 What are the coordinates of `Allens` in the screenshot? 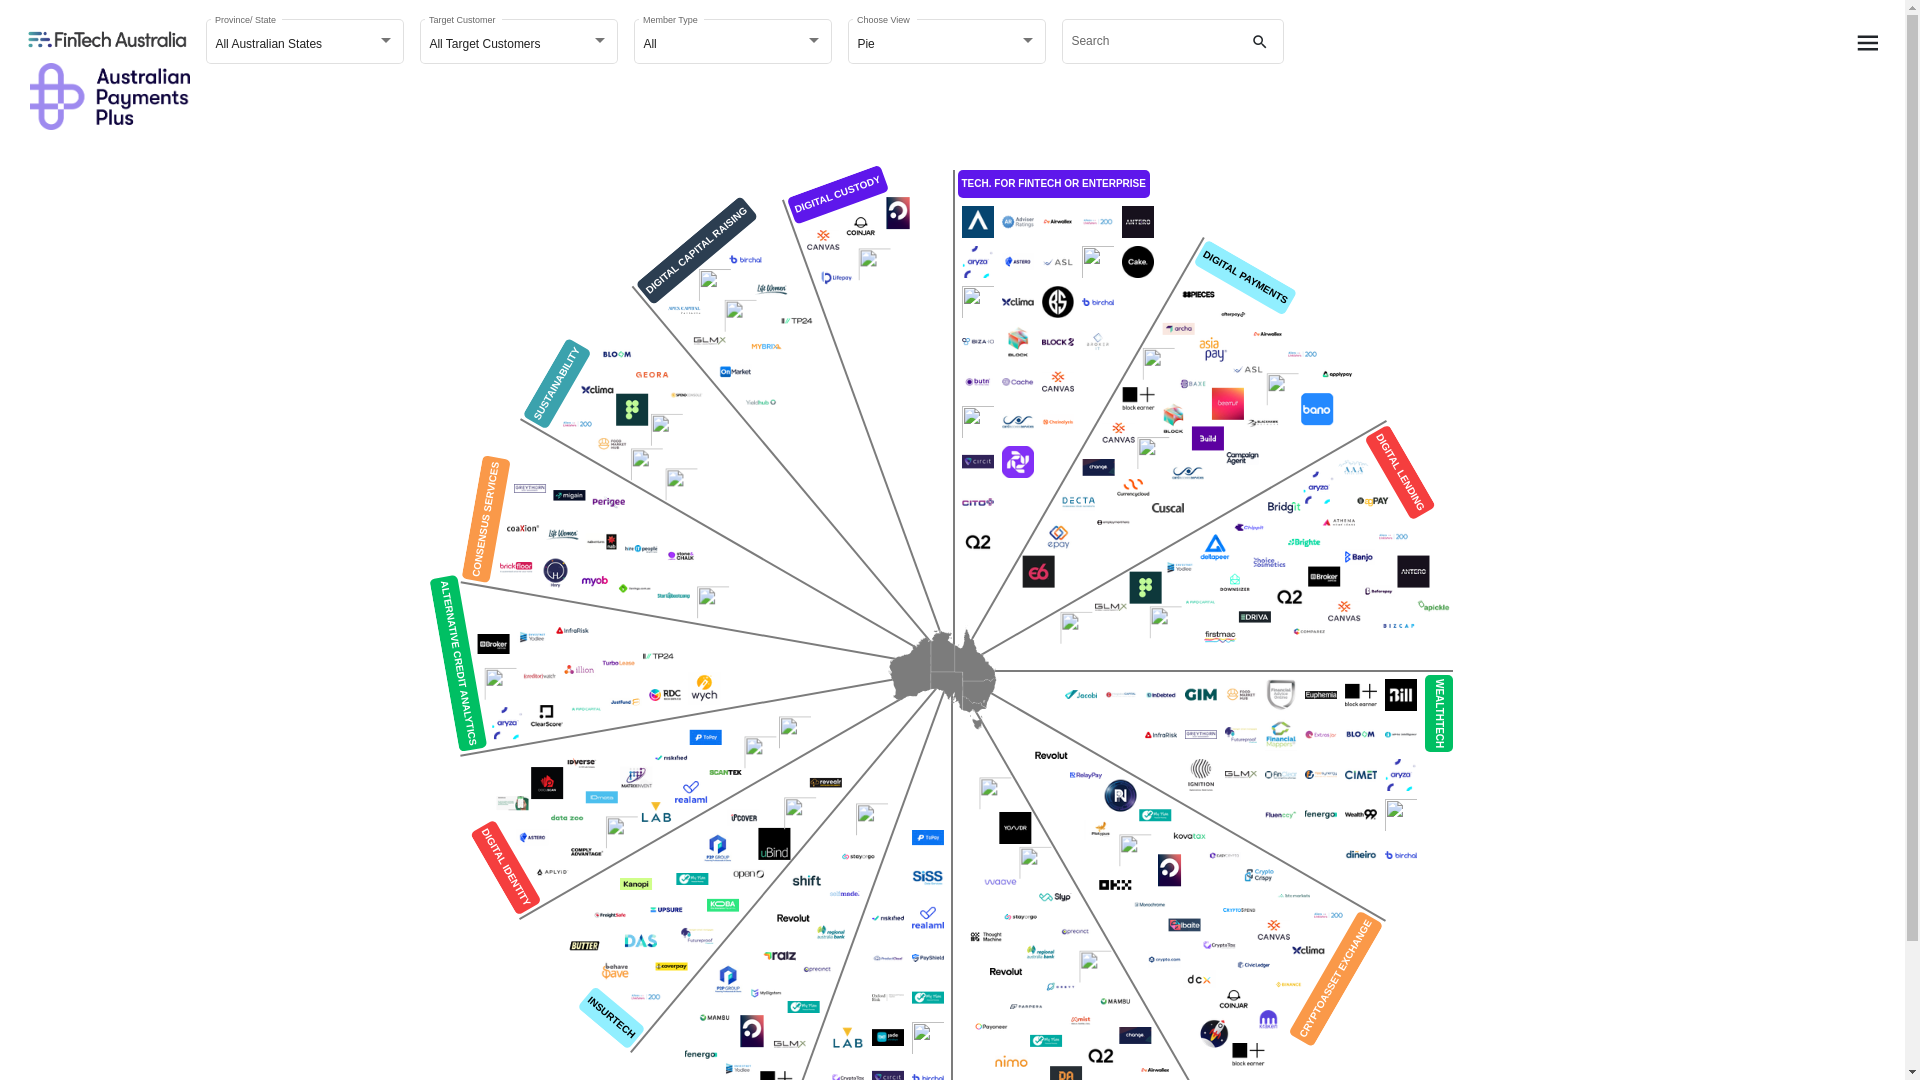 It's located at (1098, 222).